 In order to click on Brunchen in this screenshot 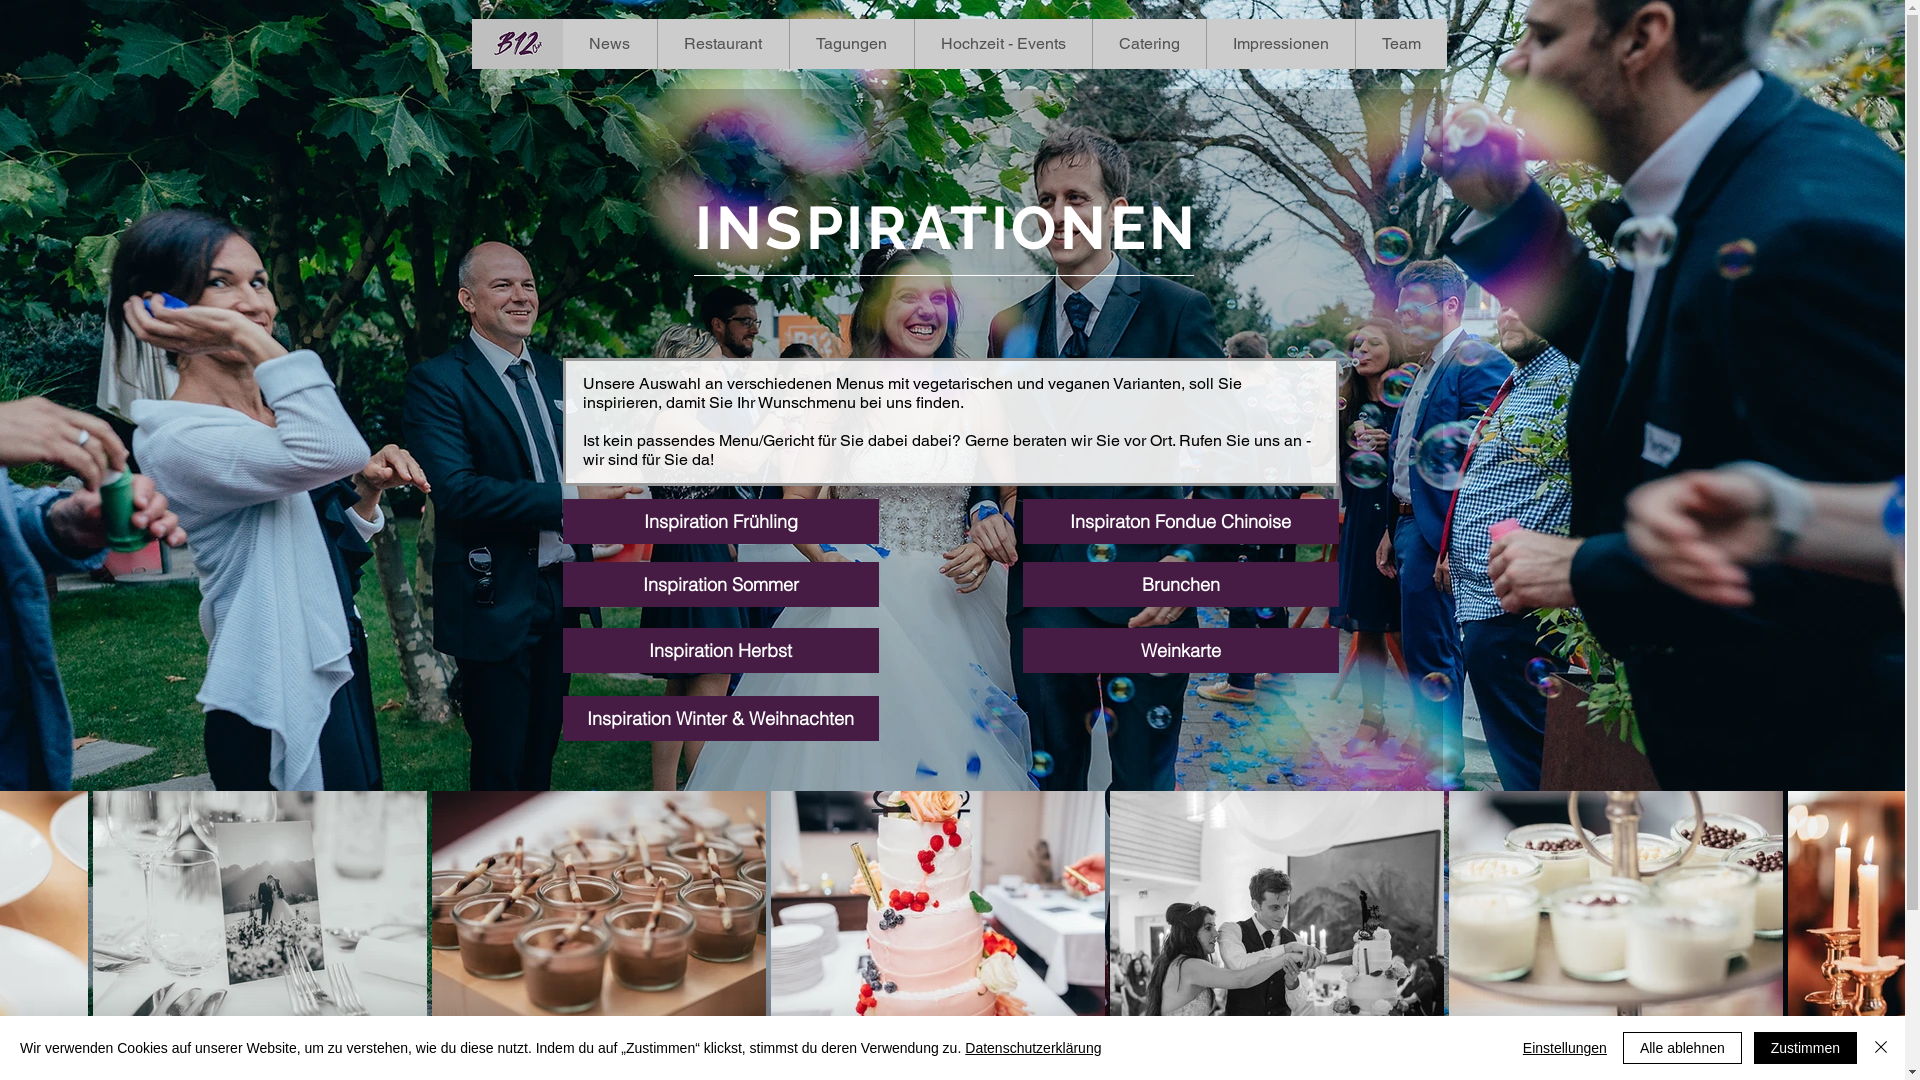, I will do `click(1180, 584)`.